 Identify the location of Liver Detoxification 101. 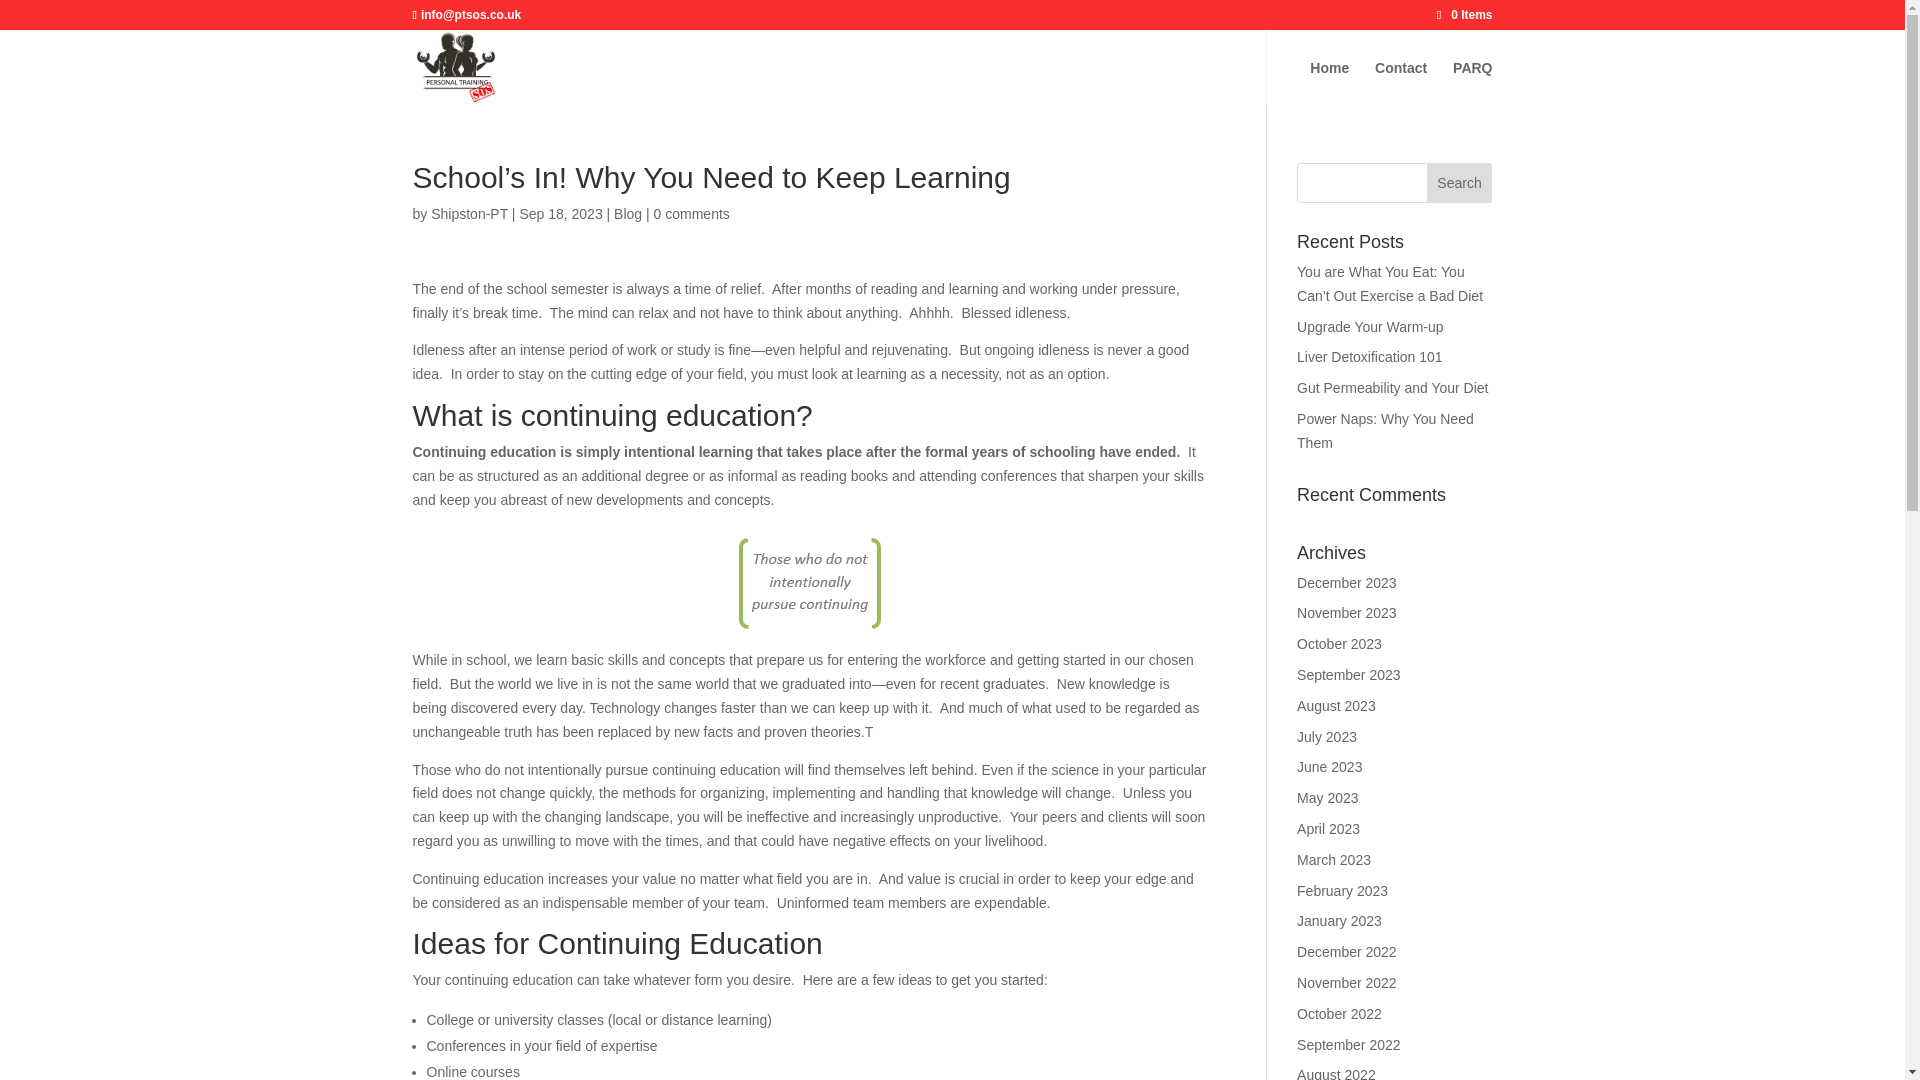
(1370, 356).